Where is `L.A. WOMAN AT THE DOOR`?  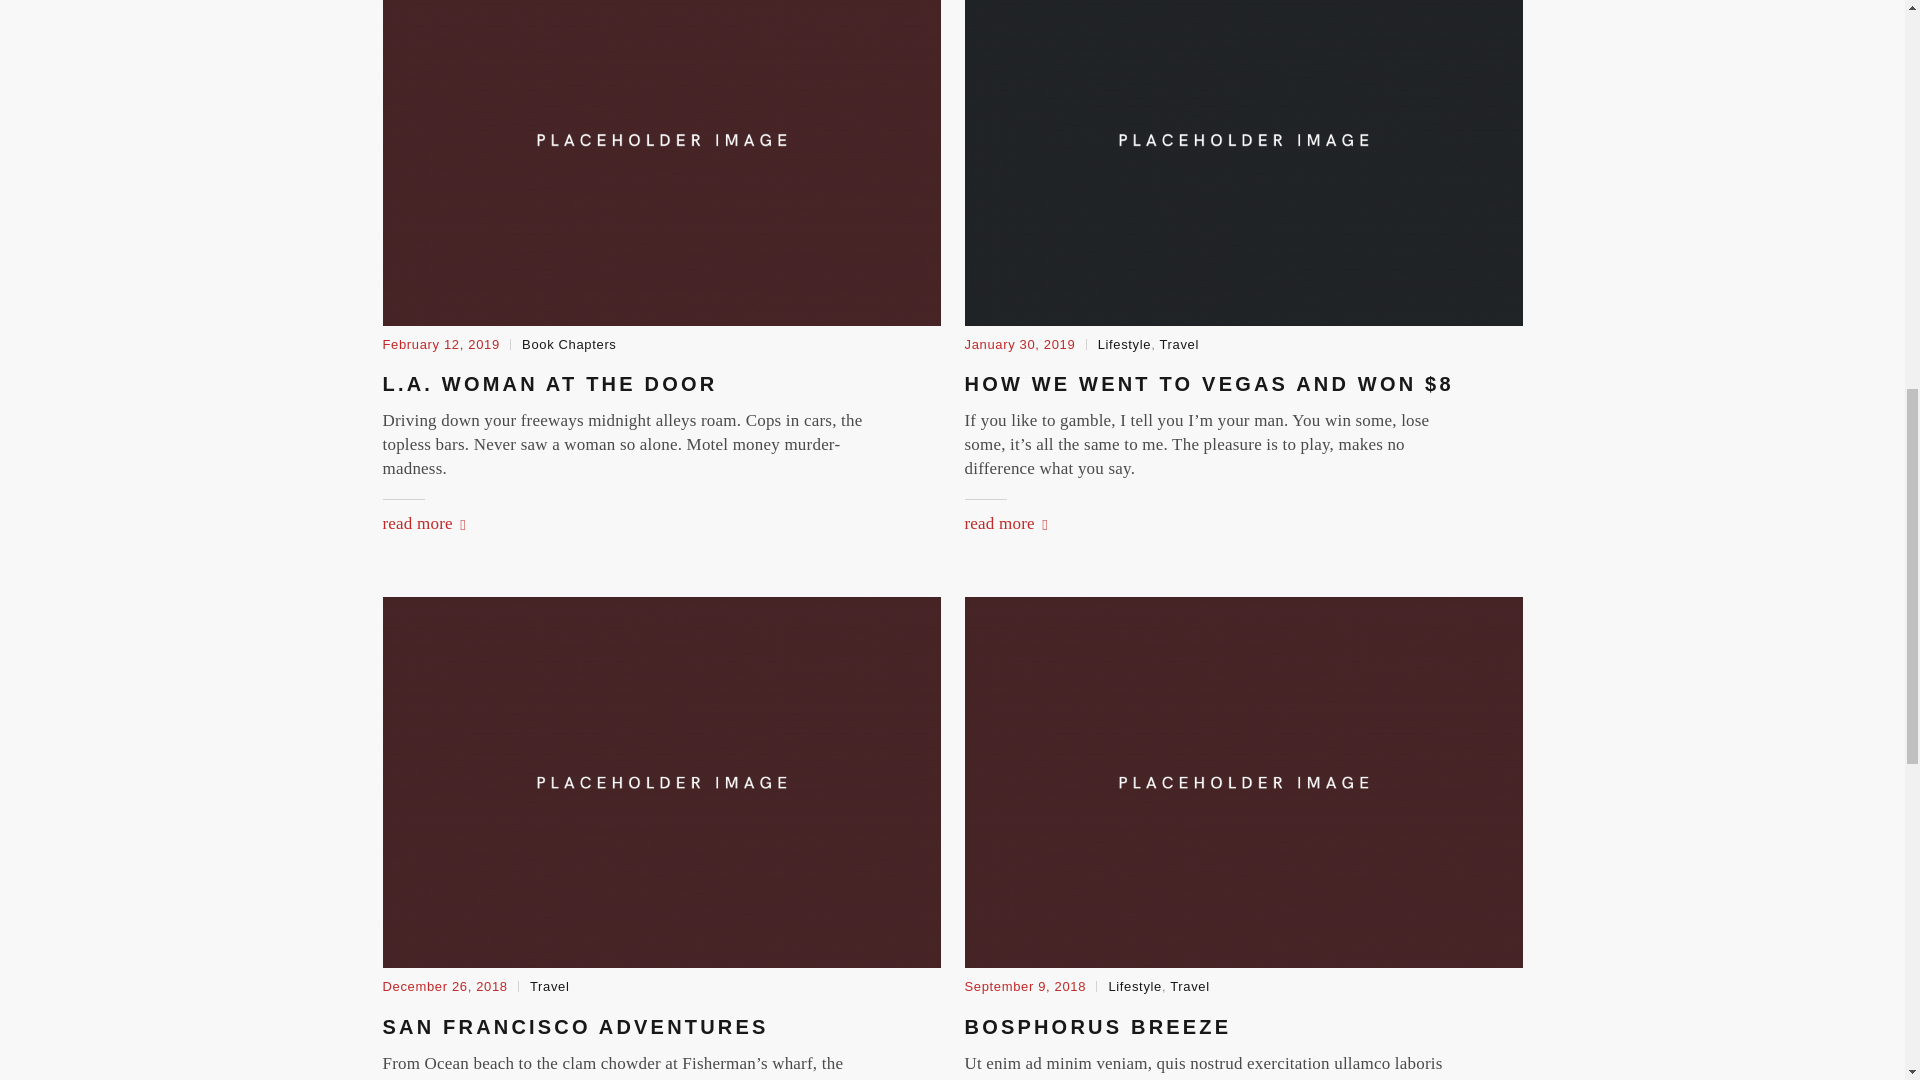 L.A. WOMAN AT THE DOOR is located at coordinates (549, 384).